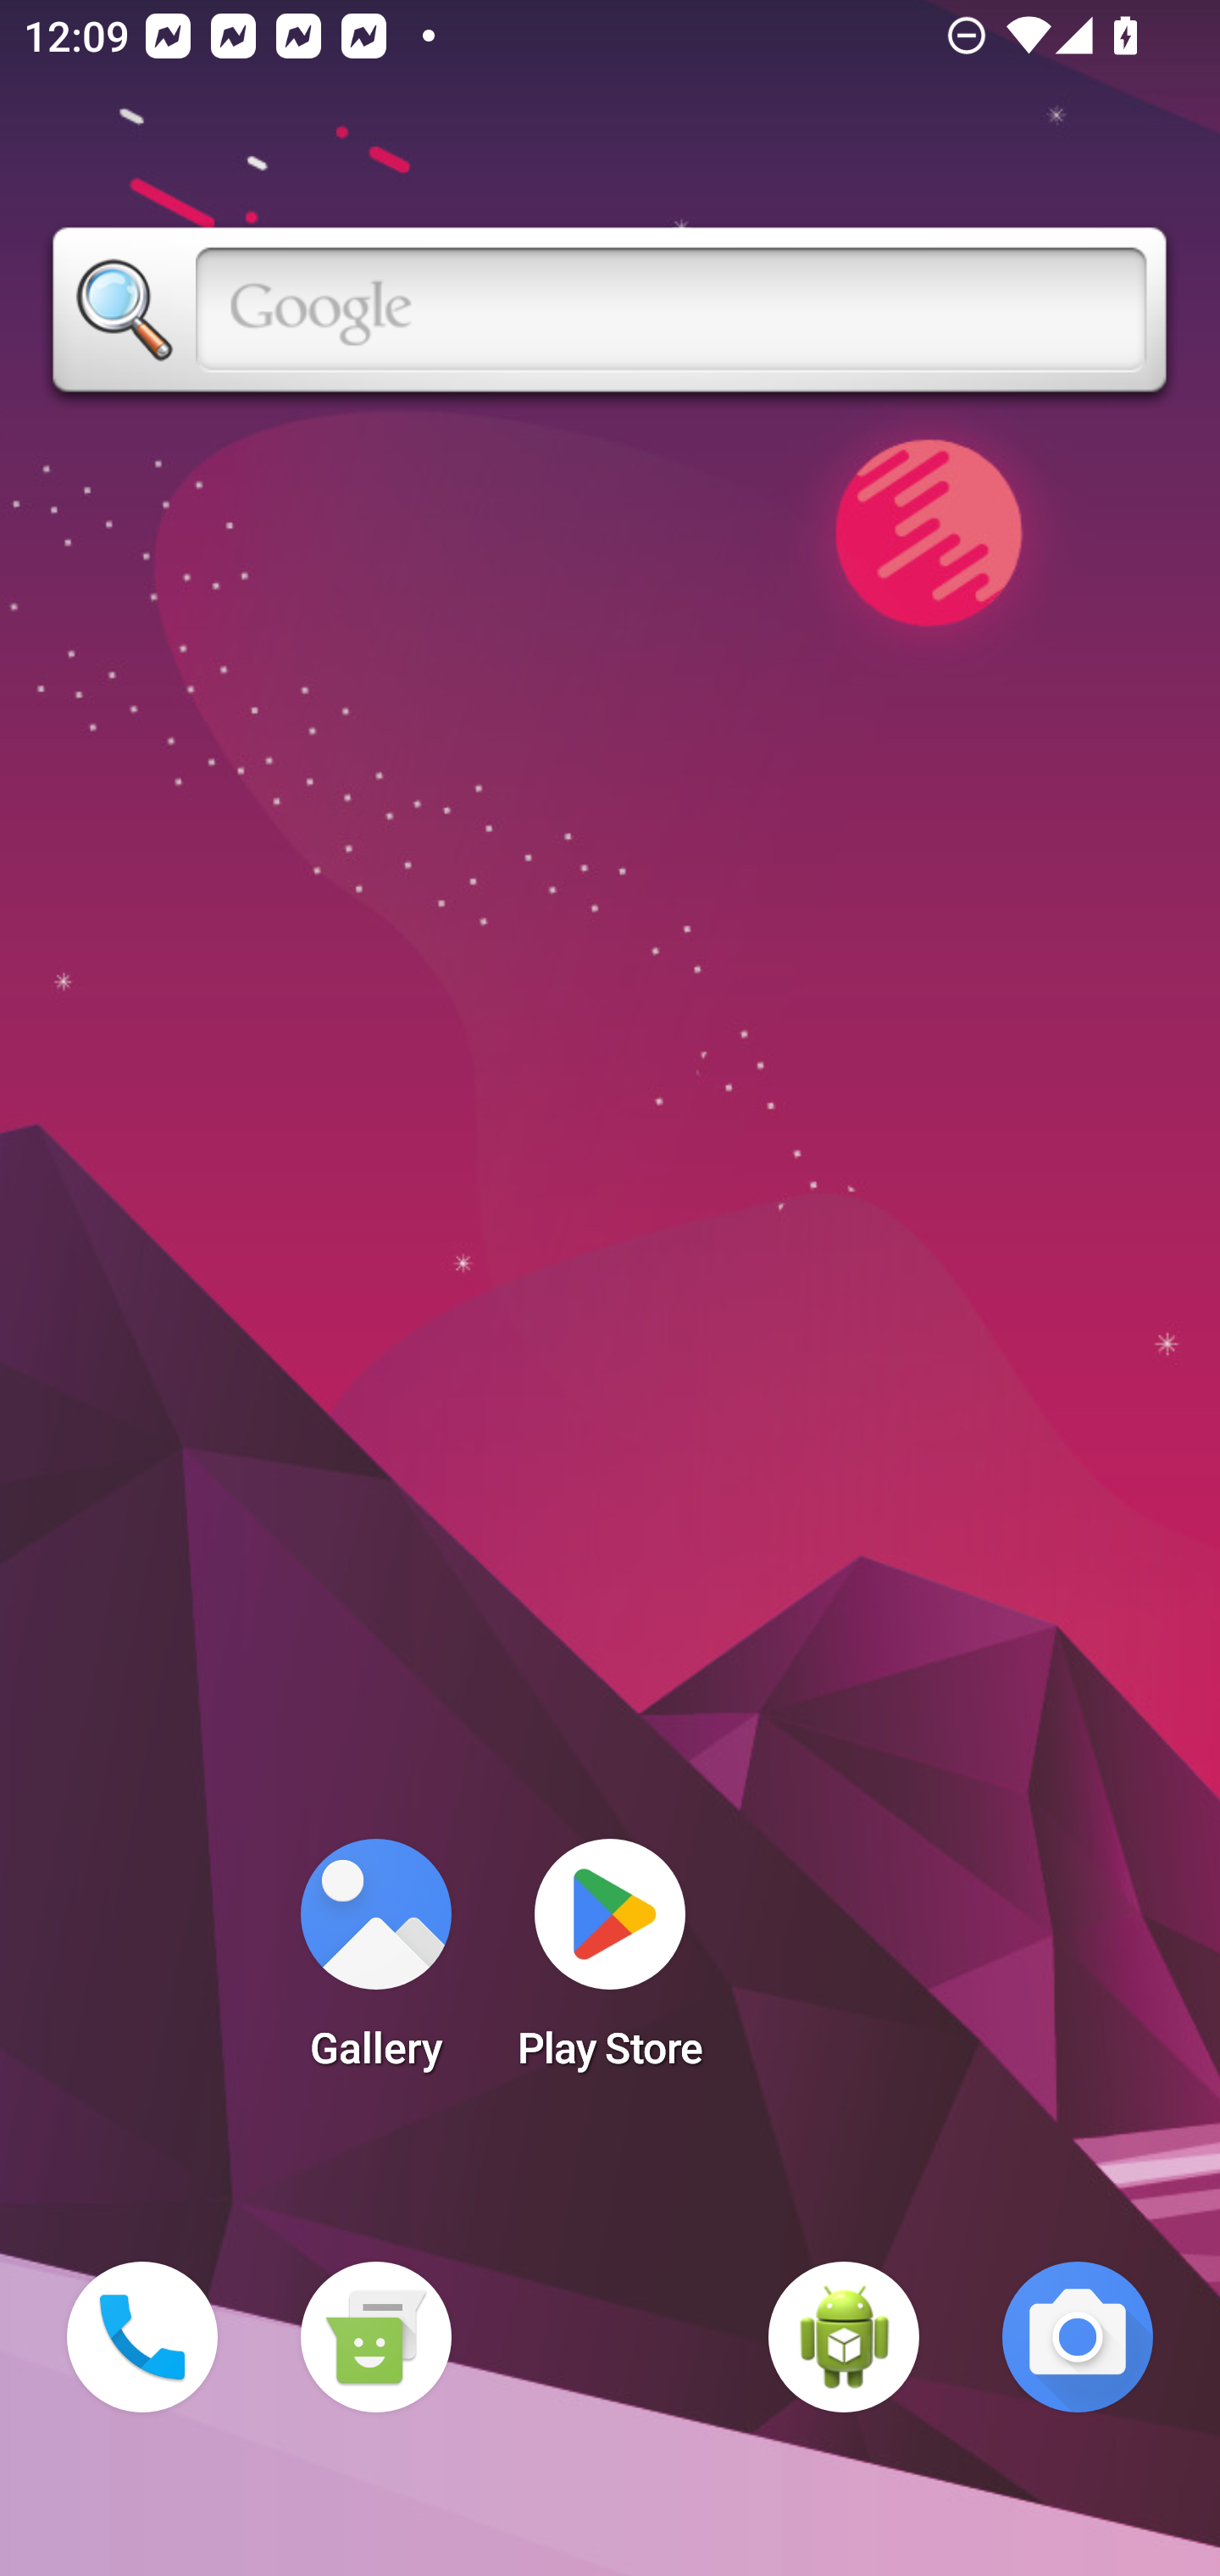 This screenshot has height=2576, width=1220. Describe the element at coordinates (1078, 2337) in the screenshot. I see `Camera` at that location.